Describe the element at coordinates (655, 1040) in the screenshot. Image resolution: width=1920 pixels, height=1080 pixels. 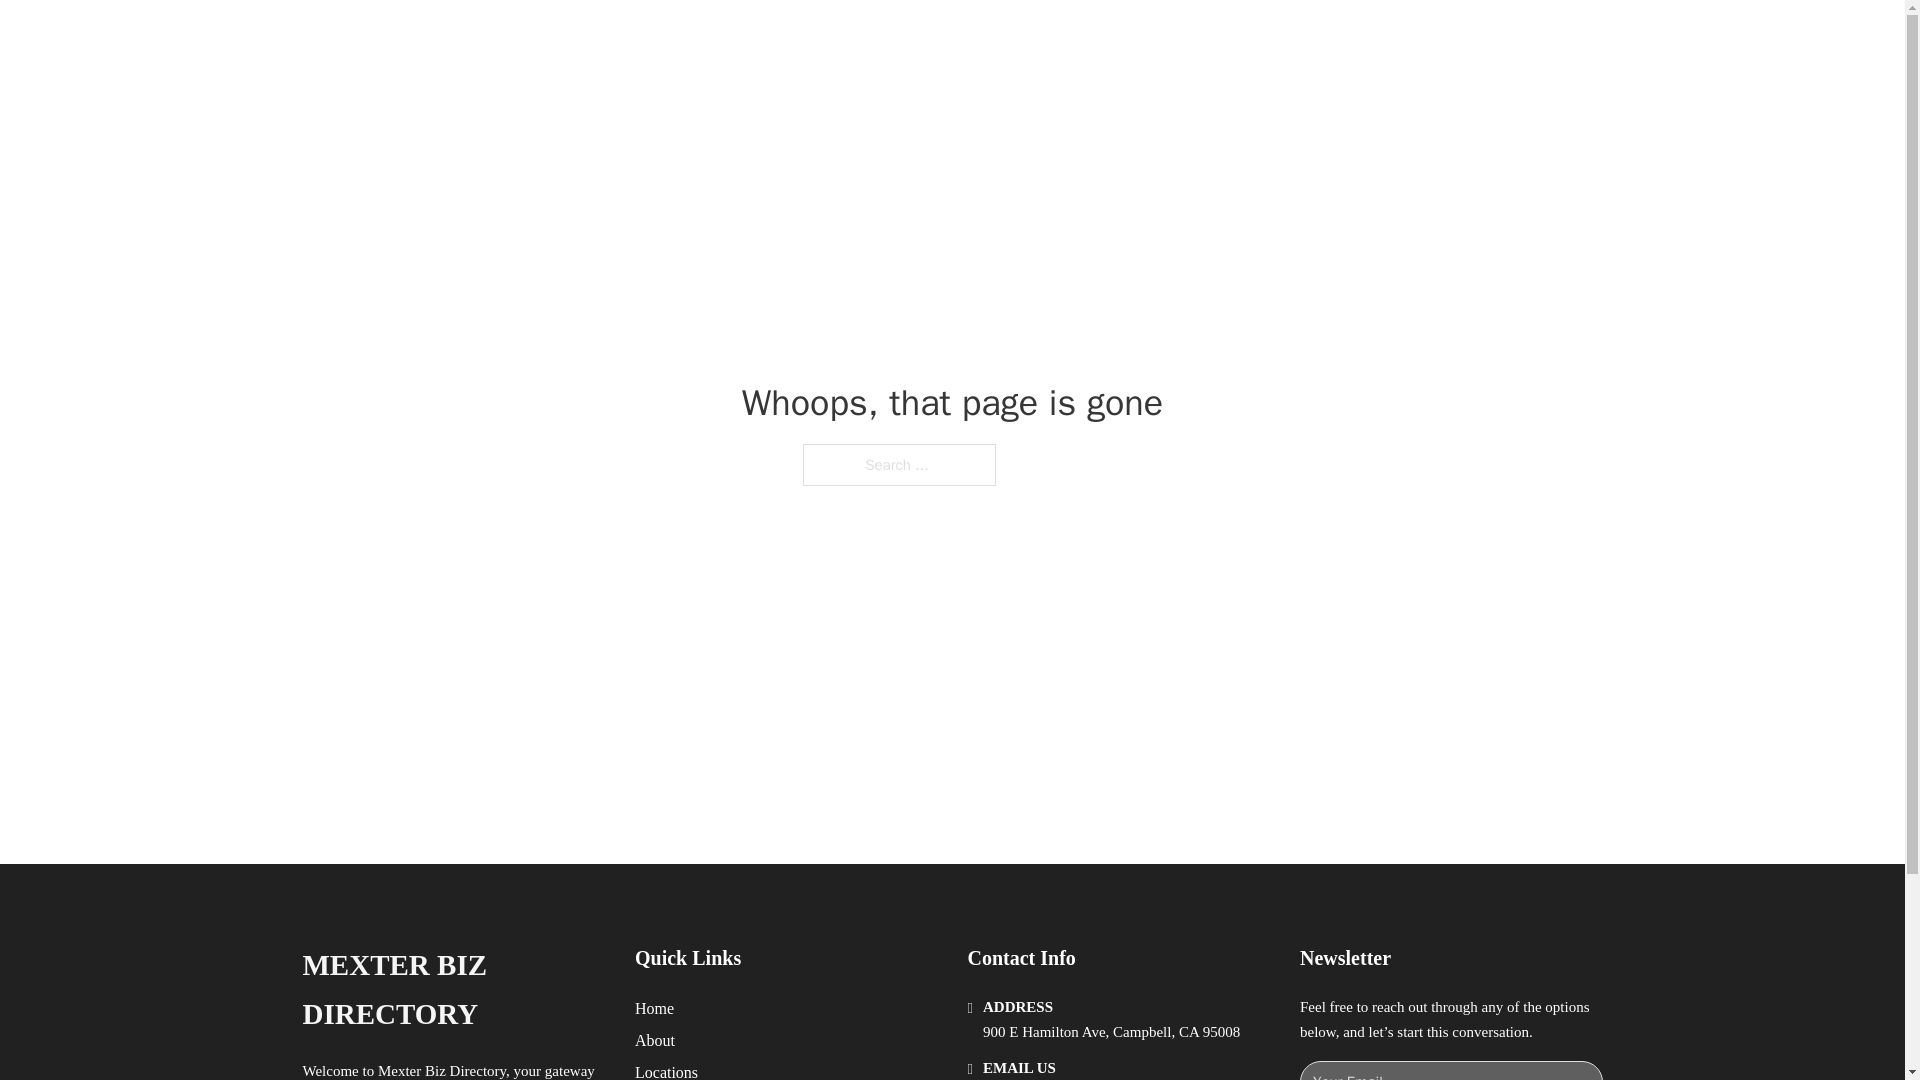
I see `About` at that location.